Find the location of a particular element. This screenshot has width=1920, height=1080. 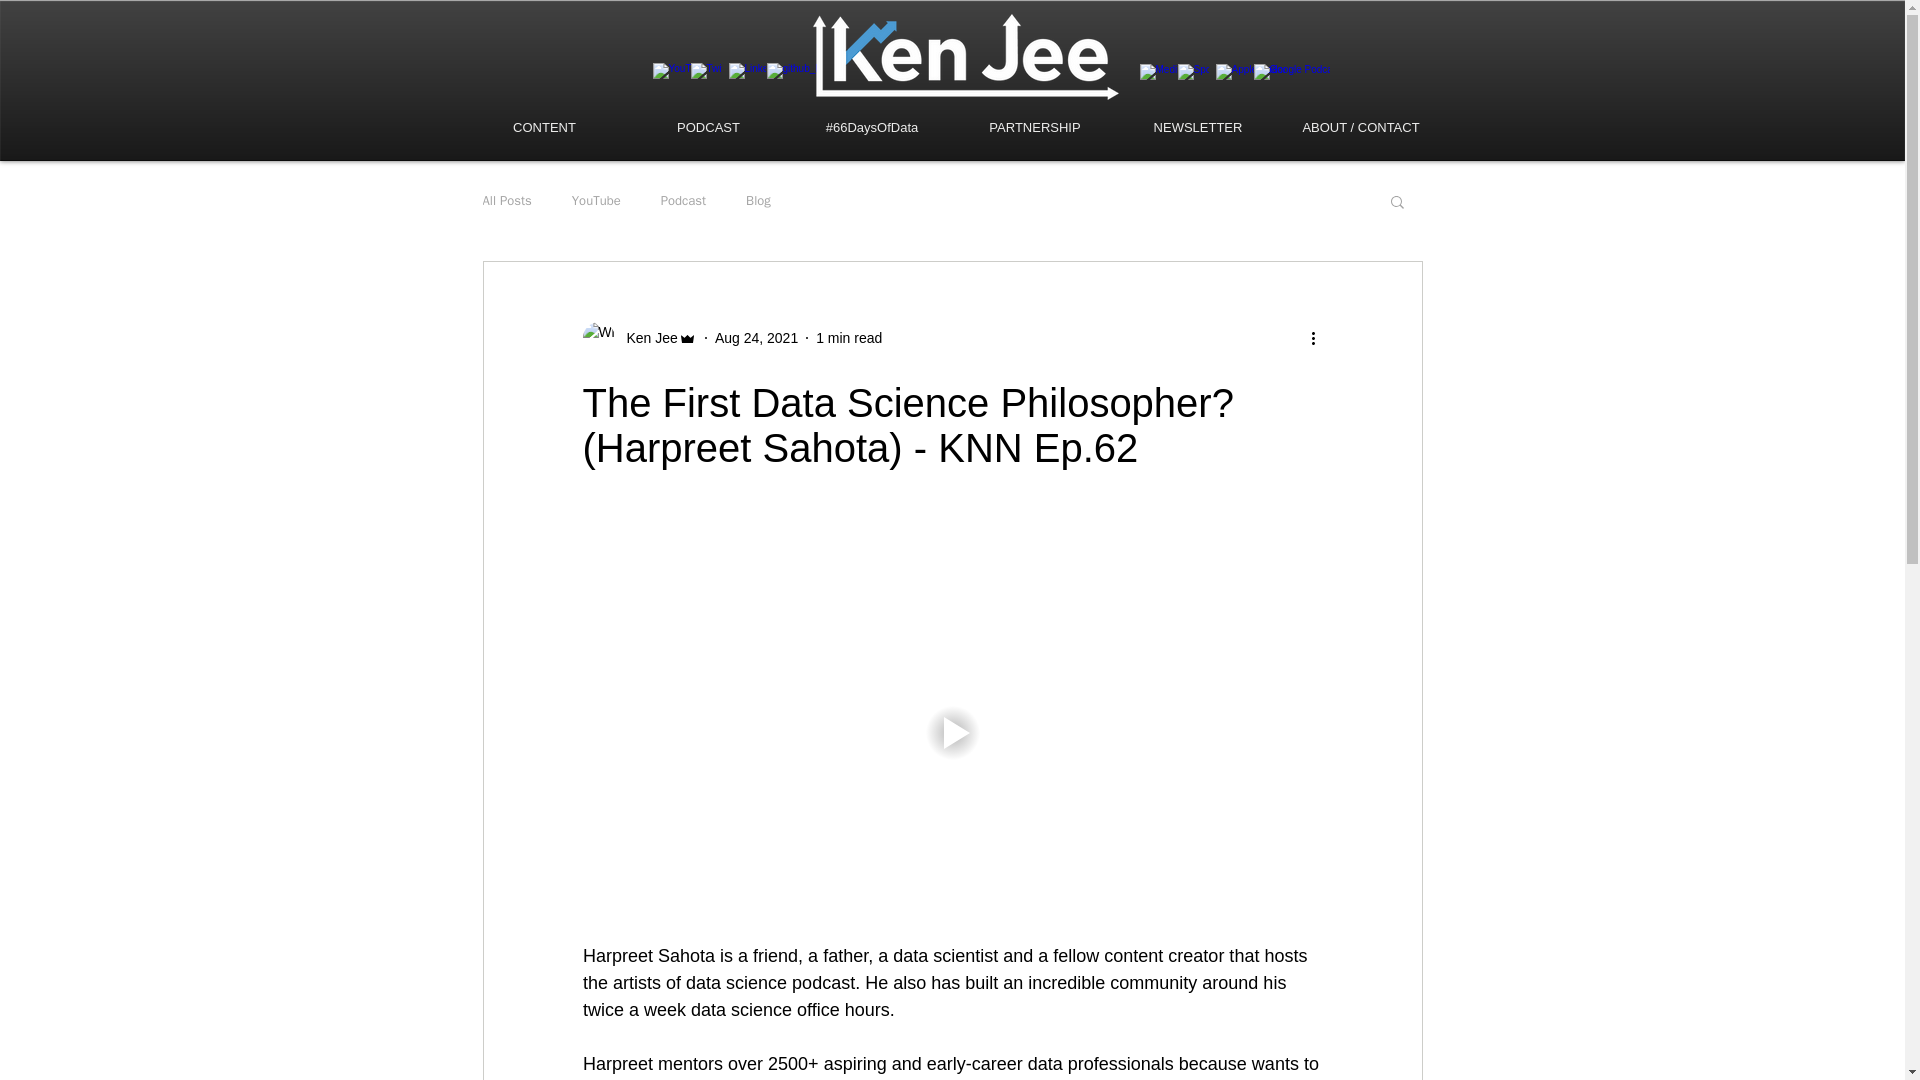

Aug 24, 2021 is located at coordinates (756, 338).